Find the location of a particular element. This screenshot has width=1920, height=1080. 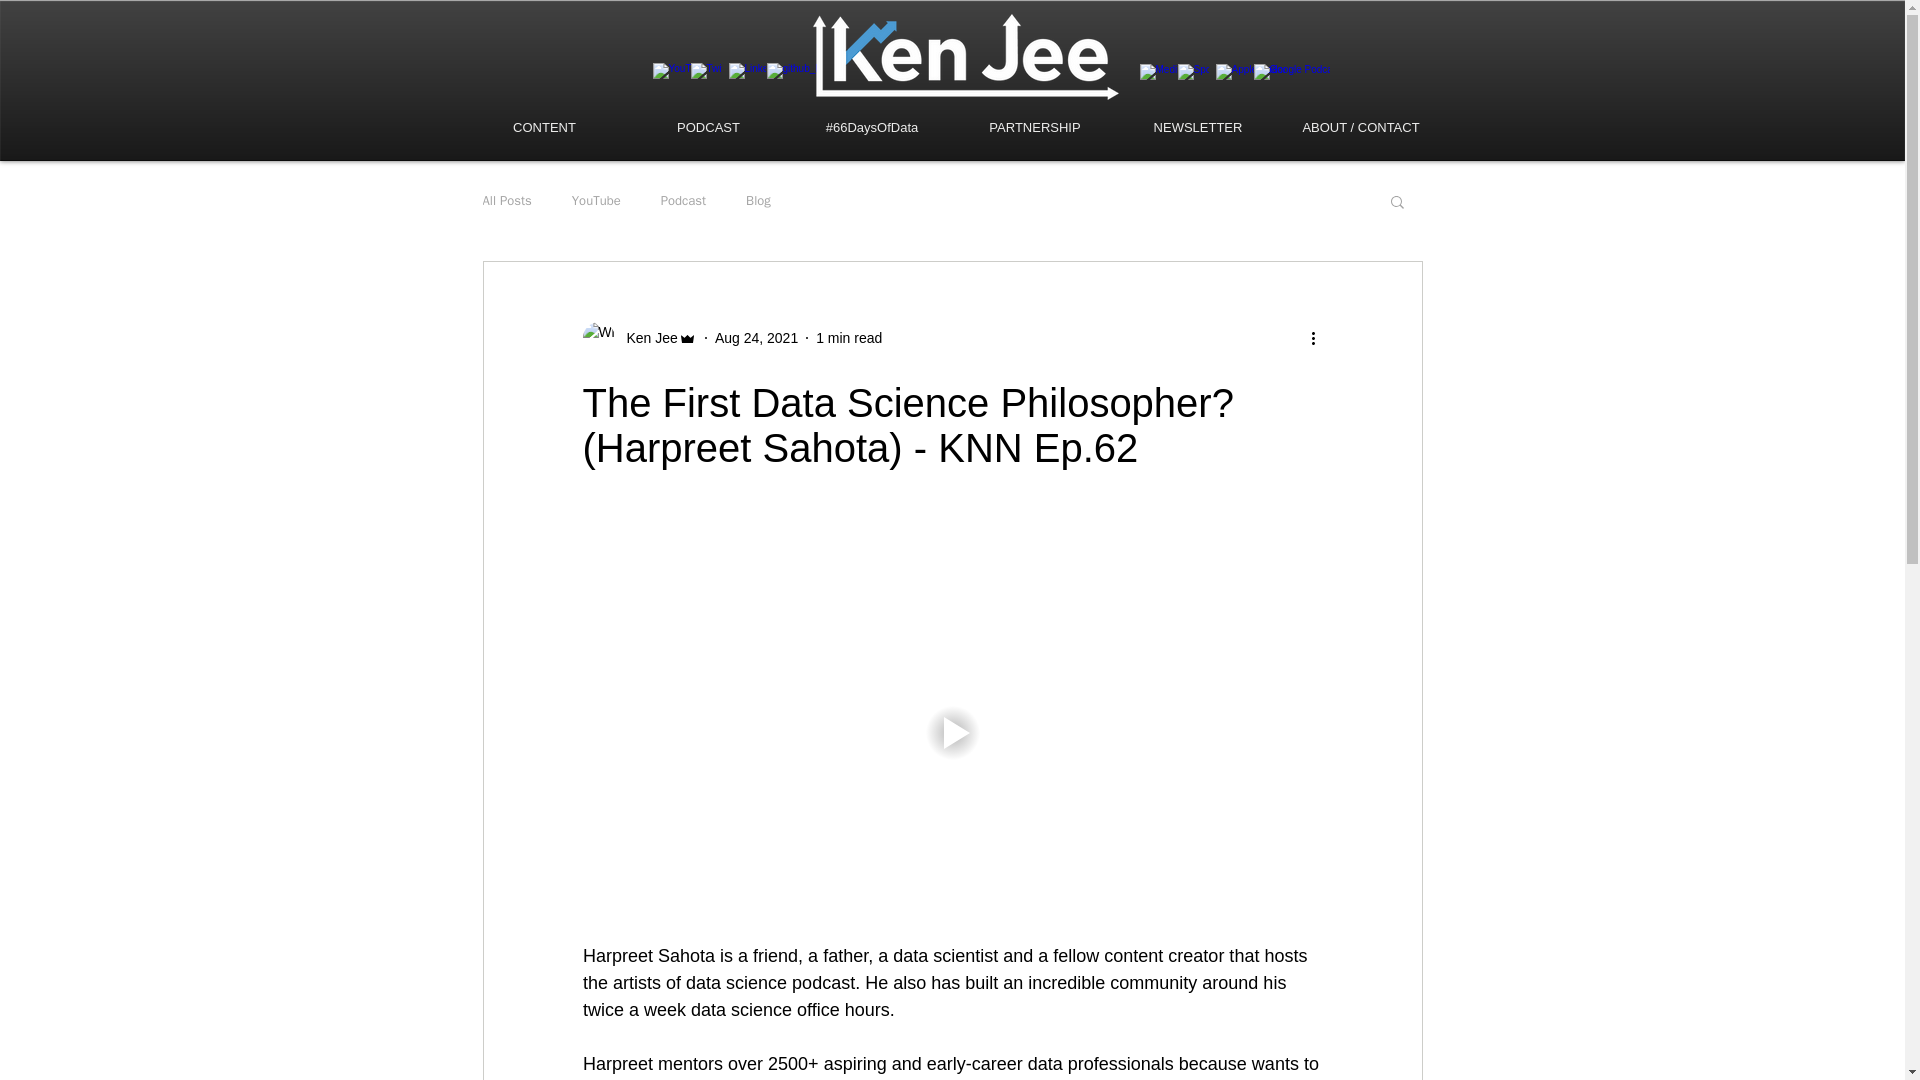

Aug 24, 2021 is located at coordinates (756, 338).